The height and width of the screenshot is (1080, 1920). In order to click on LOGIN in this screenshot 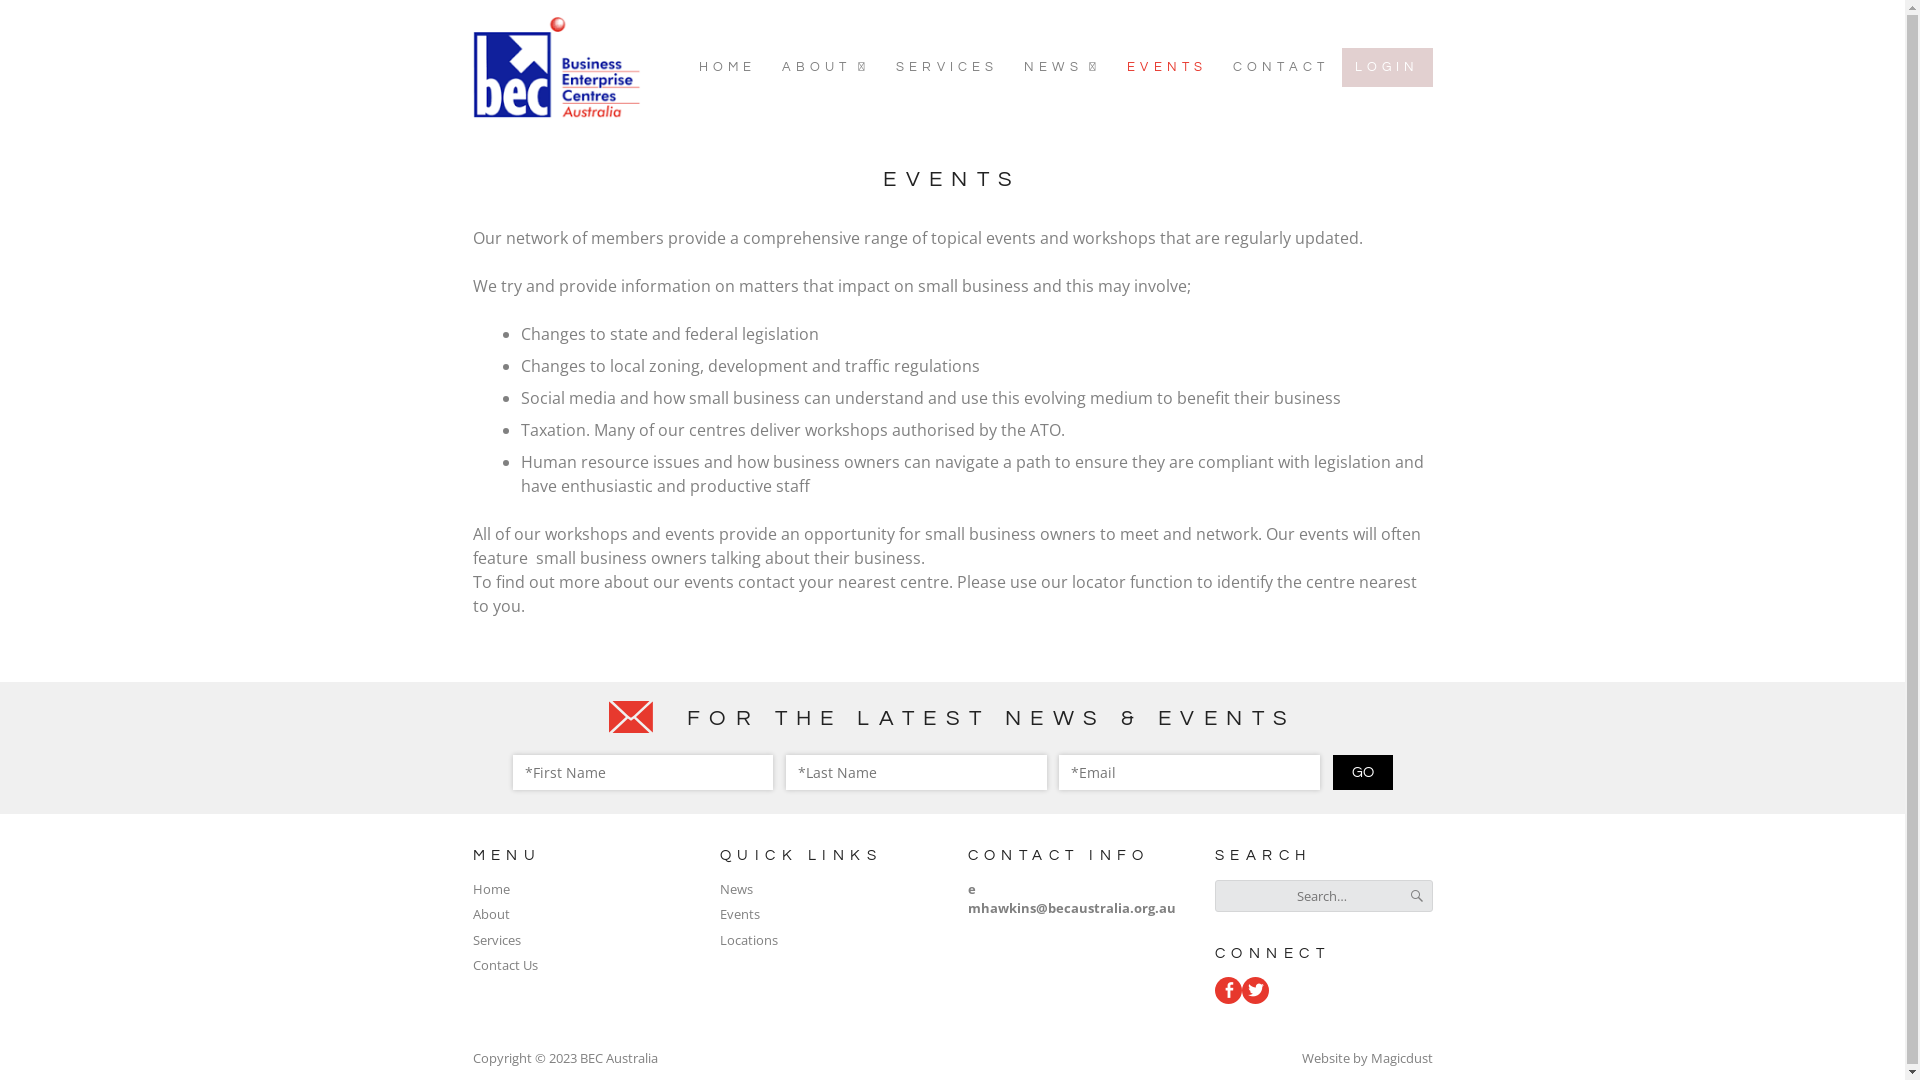, I will do `click(1388, 68)`.